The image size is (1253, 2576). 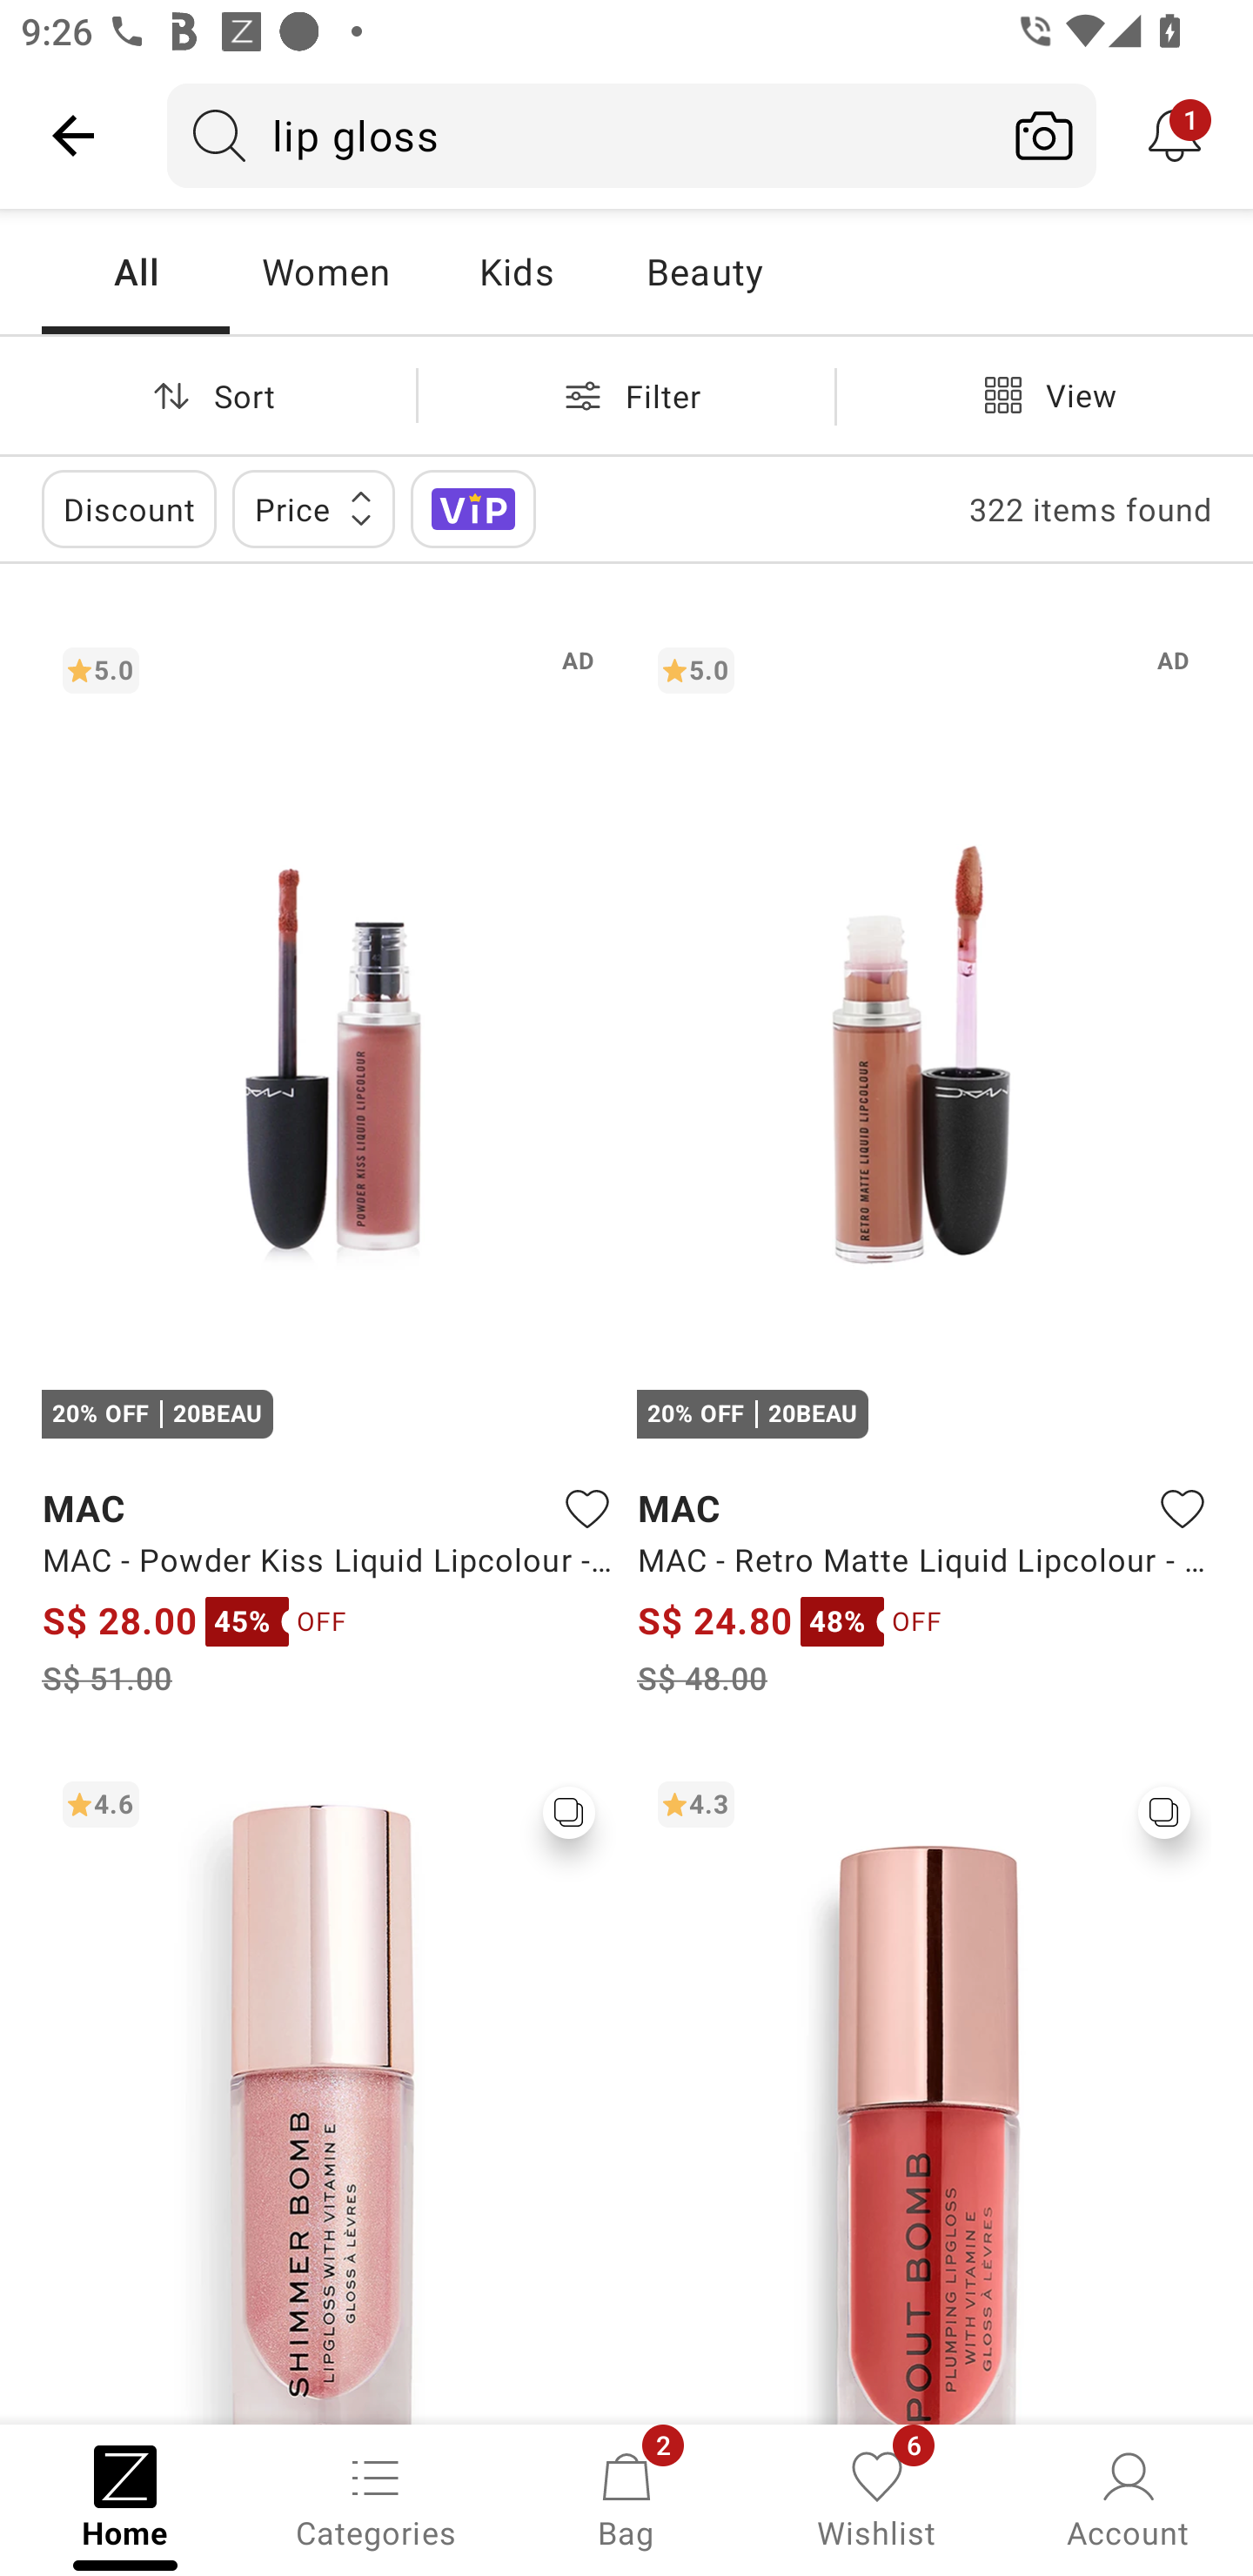 I want to click on Discount, so click(x=129, y=508).